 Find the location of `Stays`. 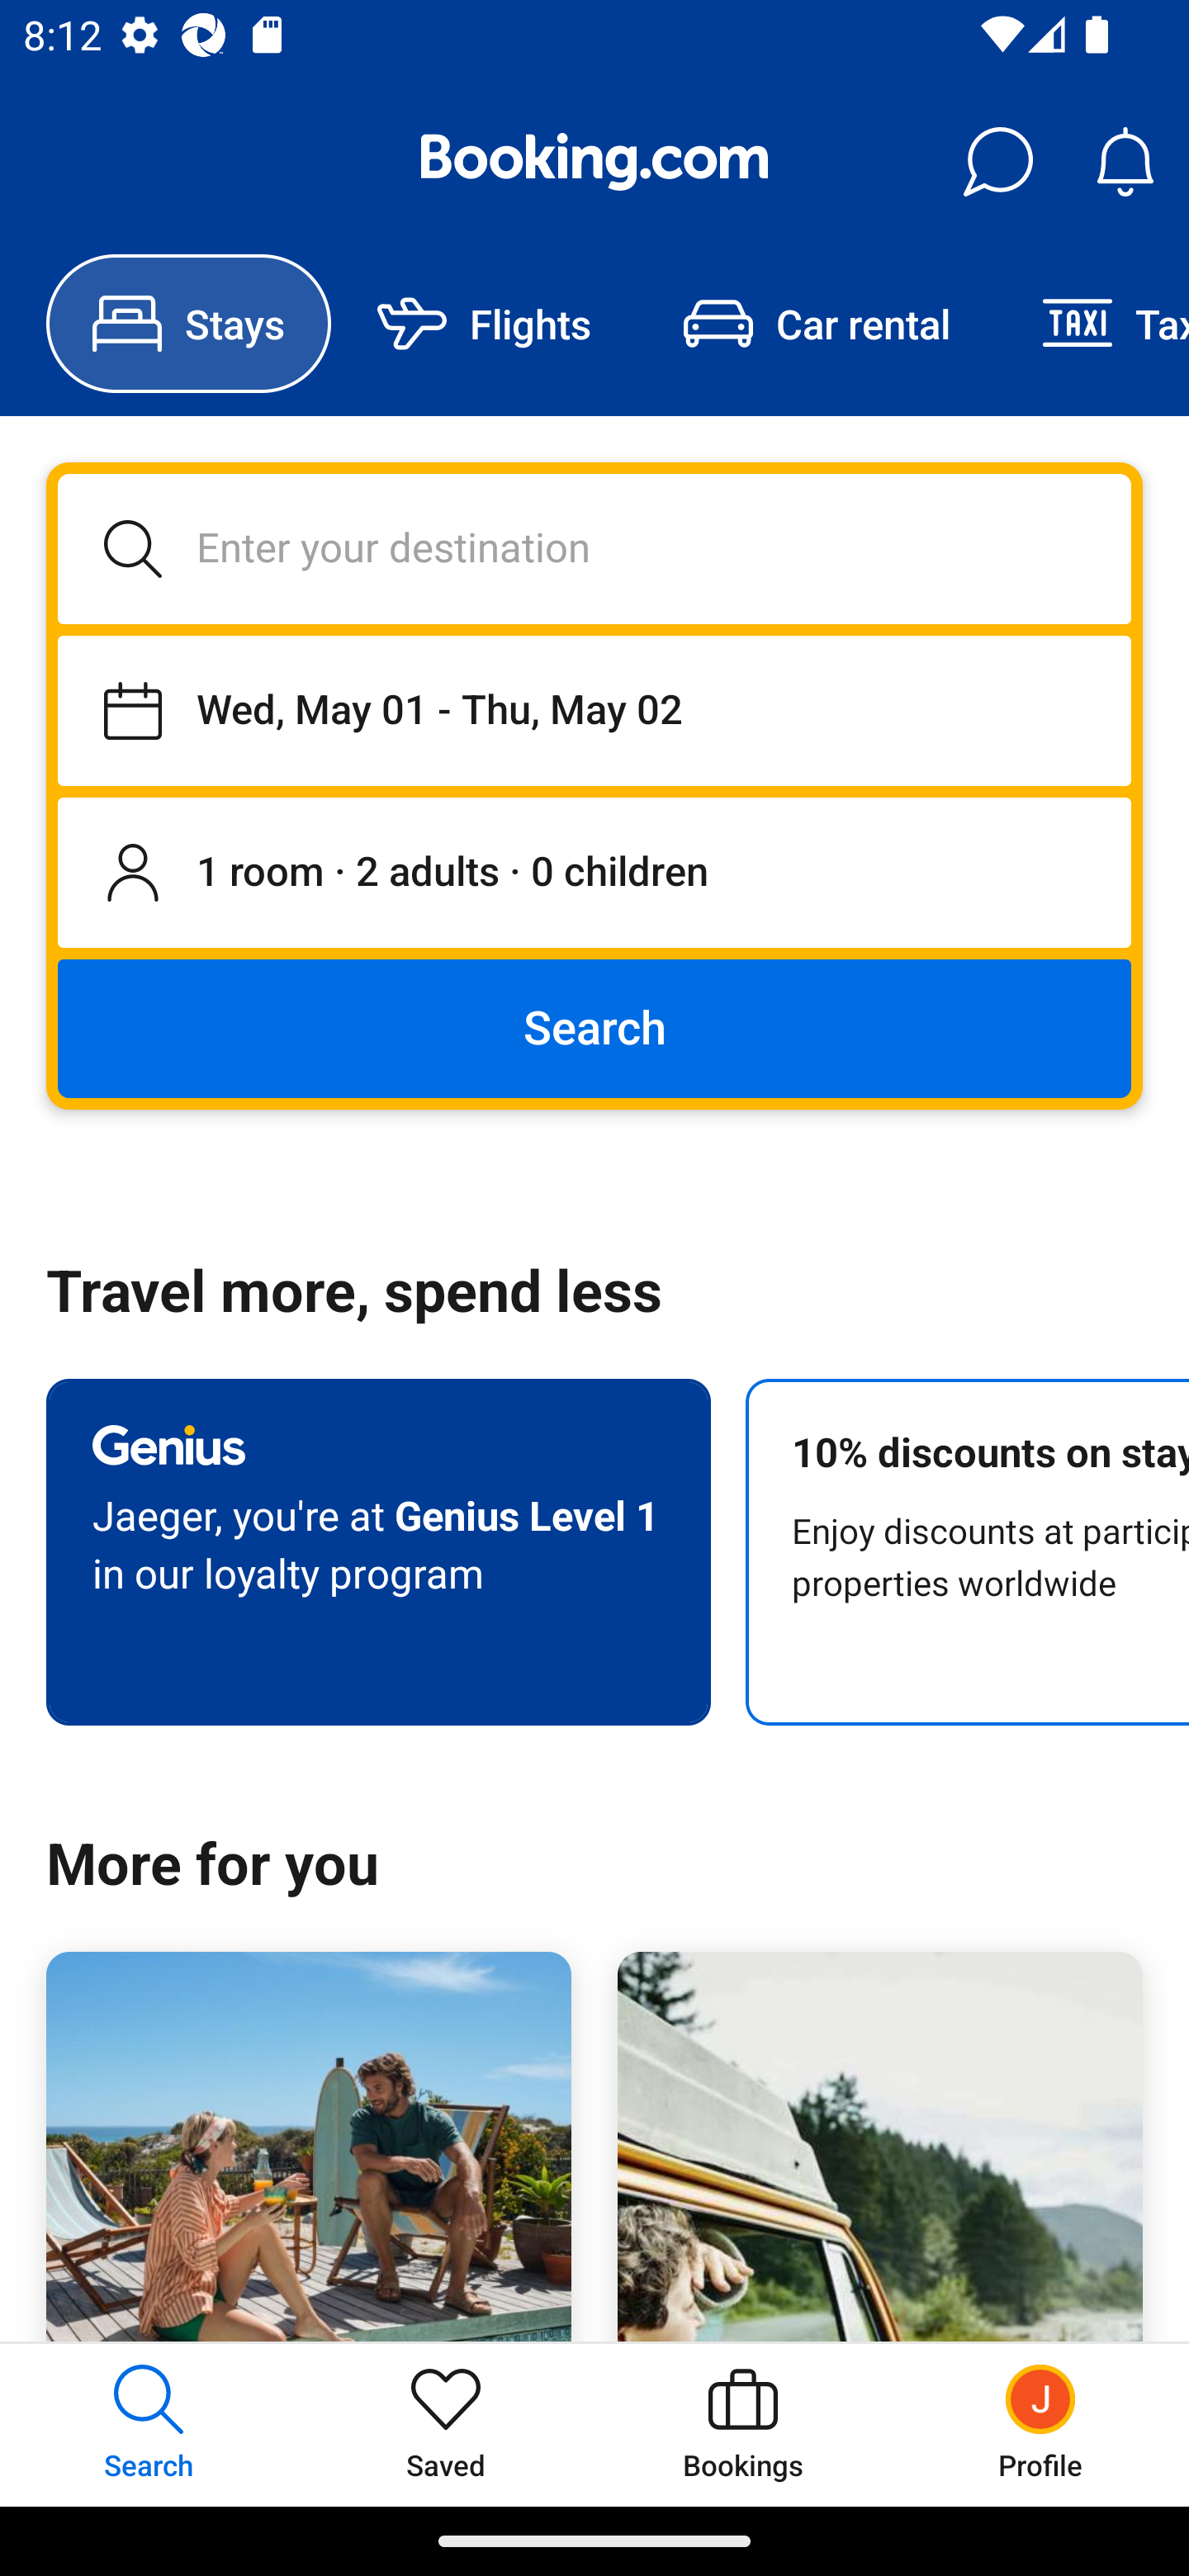

Stays is located at coordinates (188, 324).